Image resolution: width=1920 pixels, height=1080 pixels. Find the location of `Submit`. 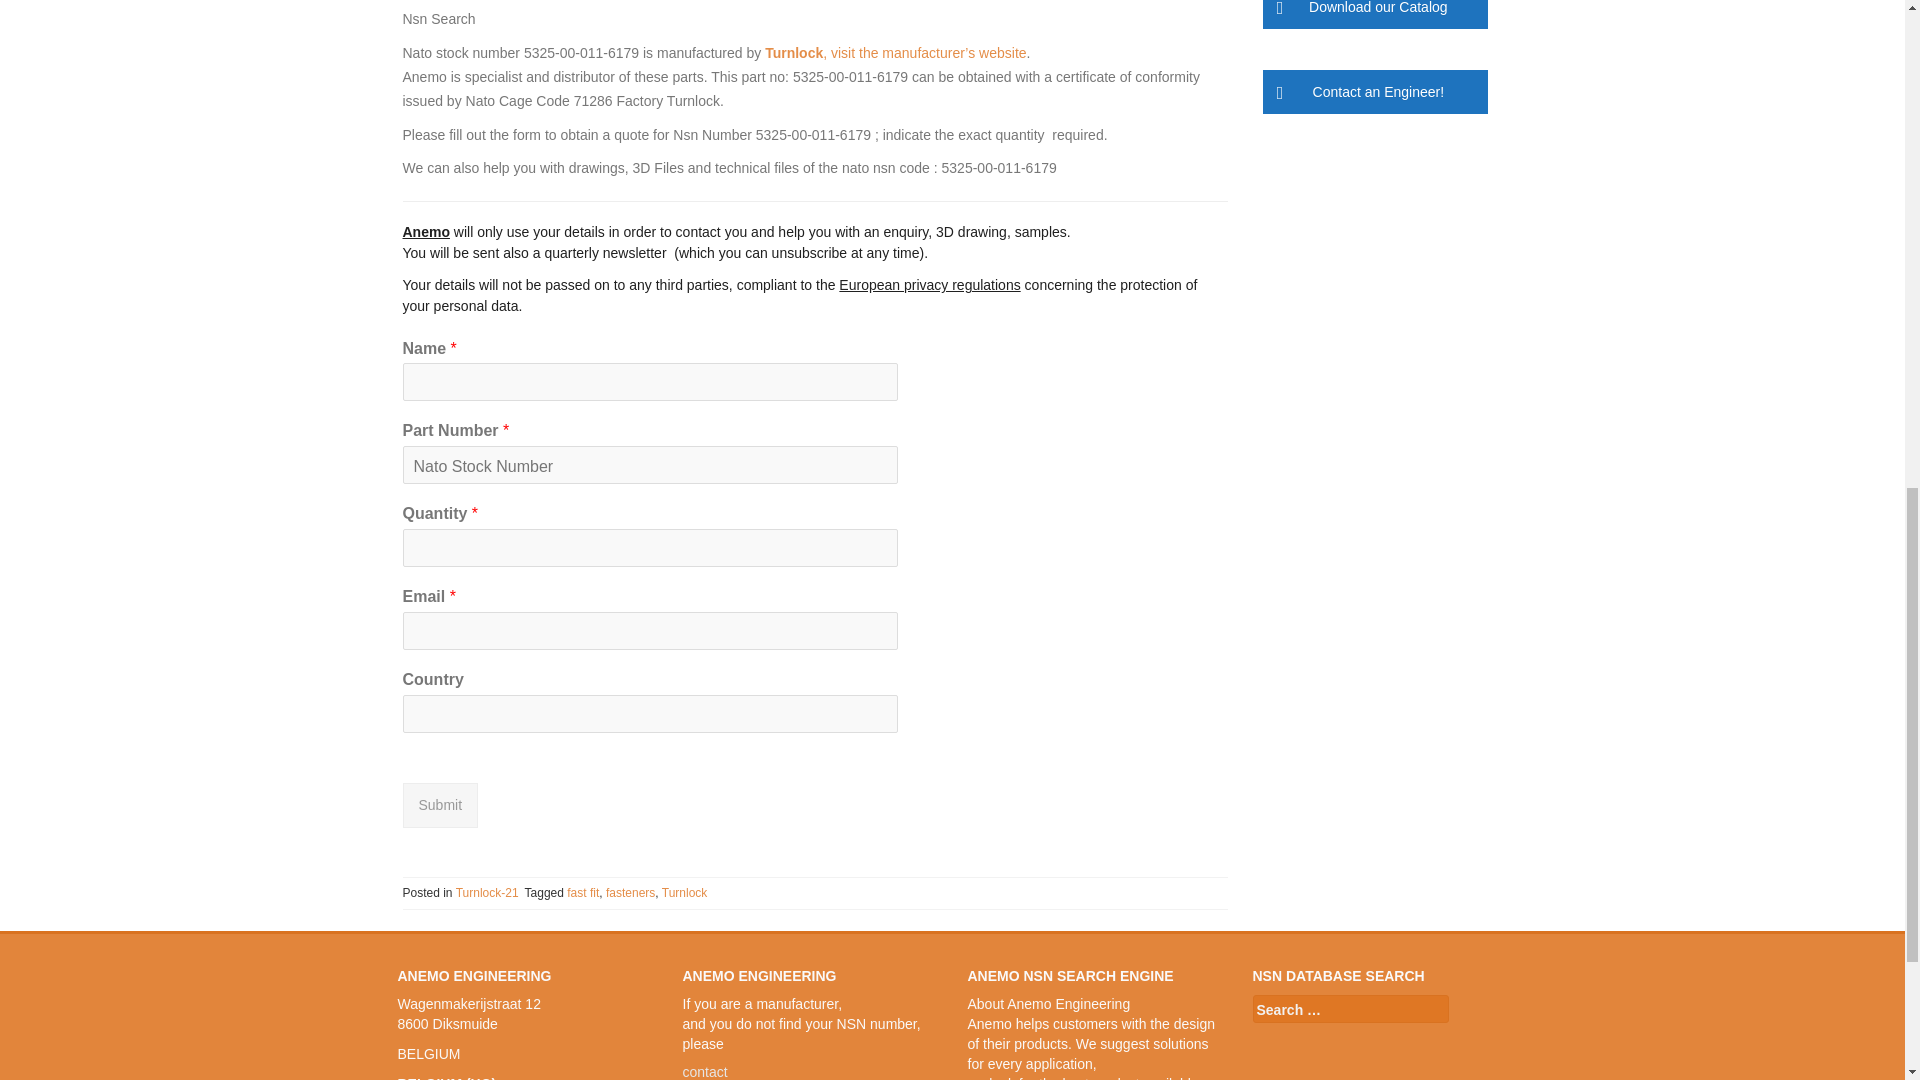

Submit is located at coordinates (440, 806).